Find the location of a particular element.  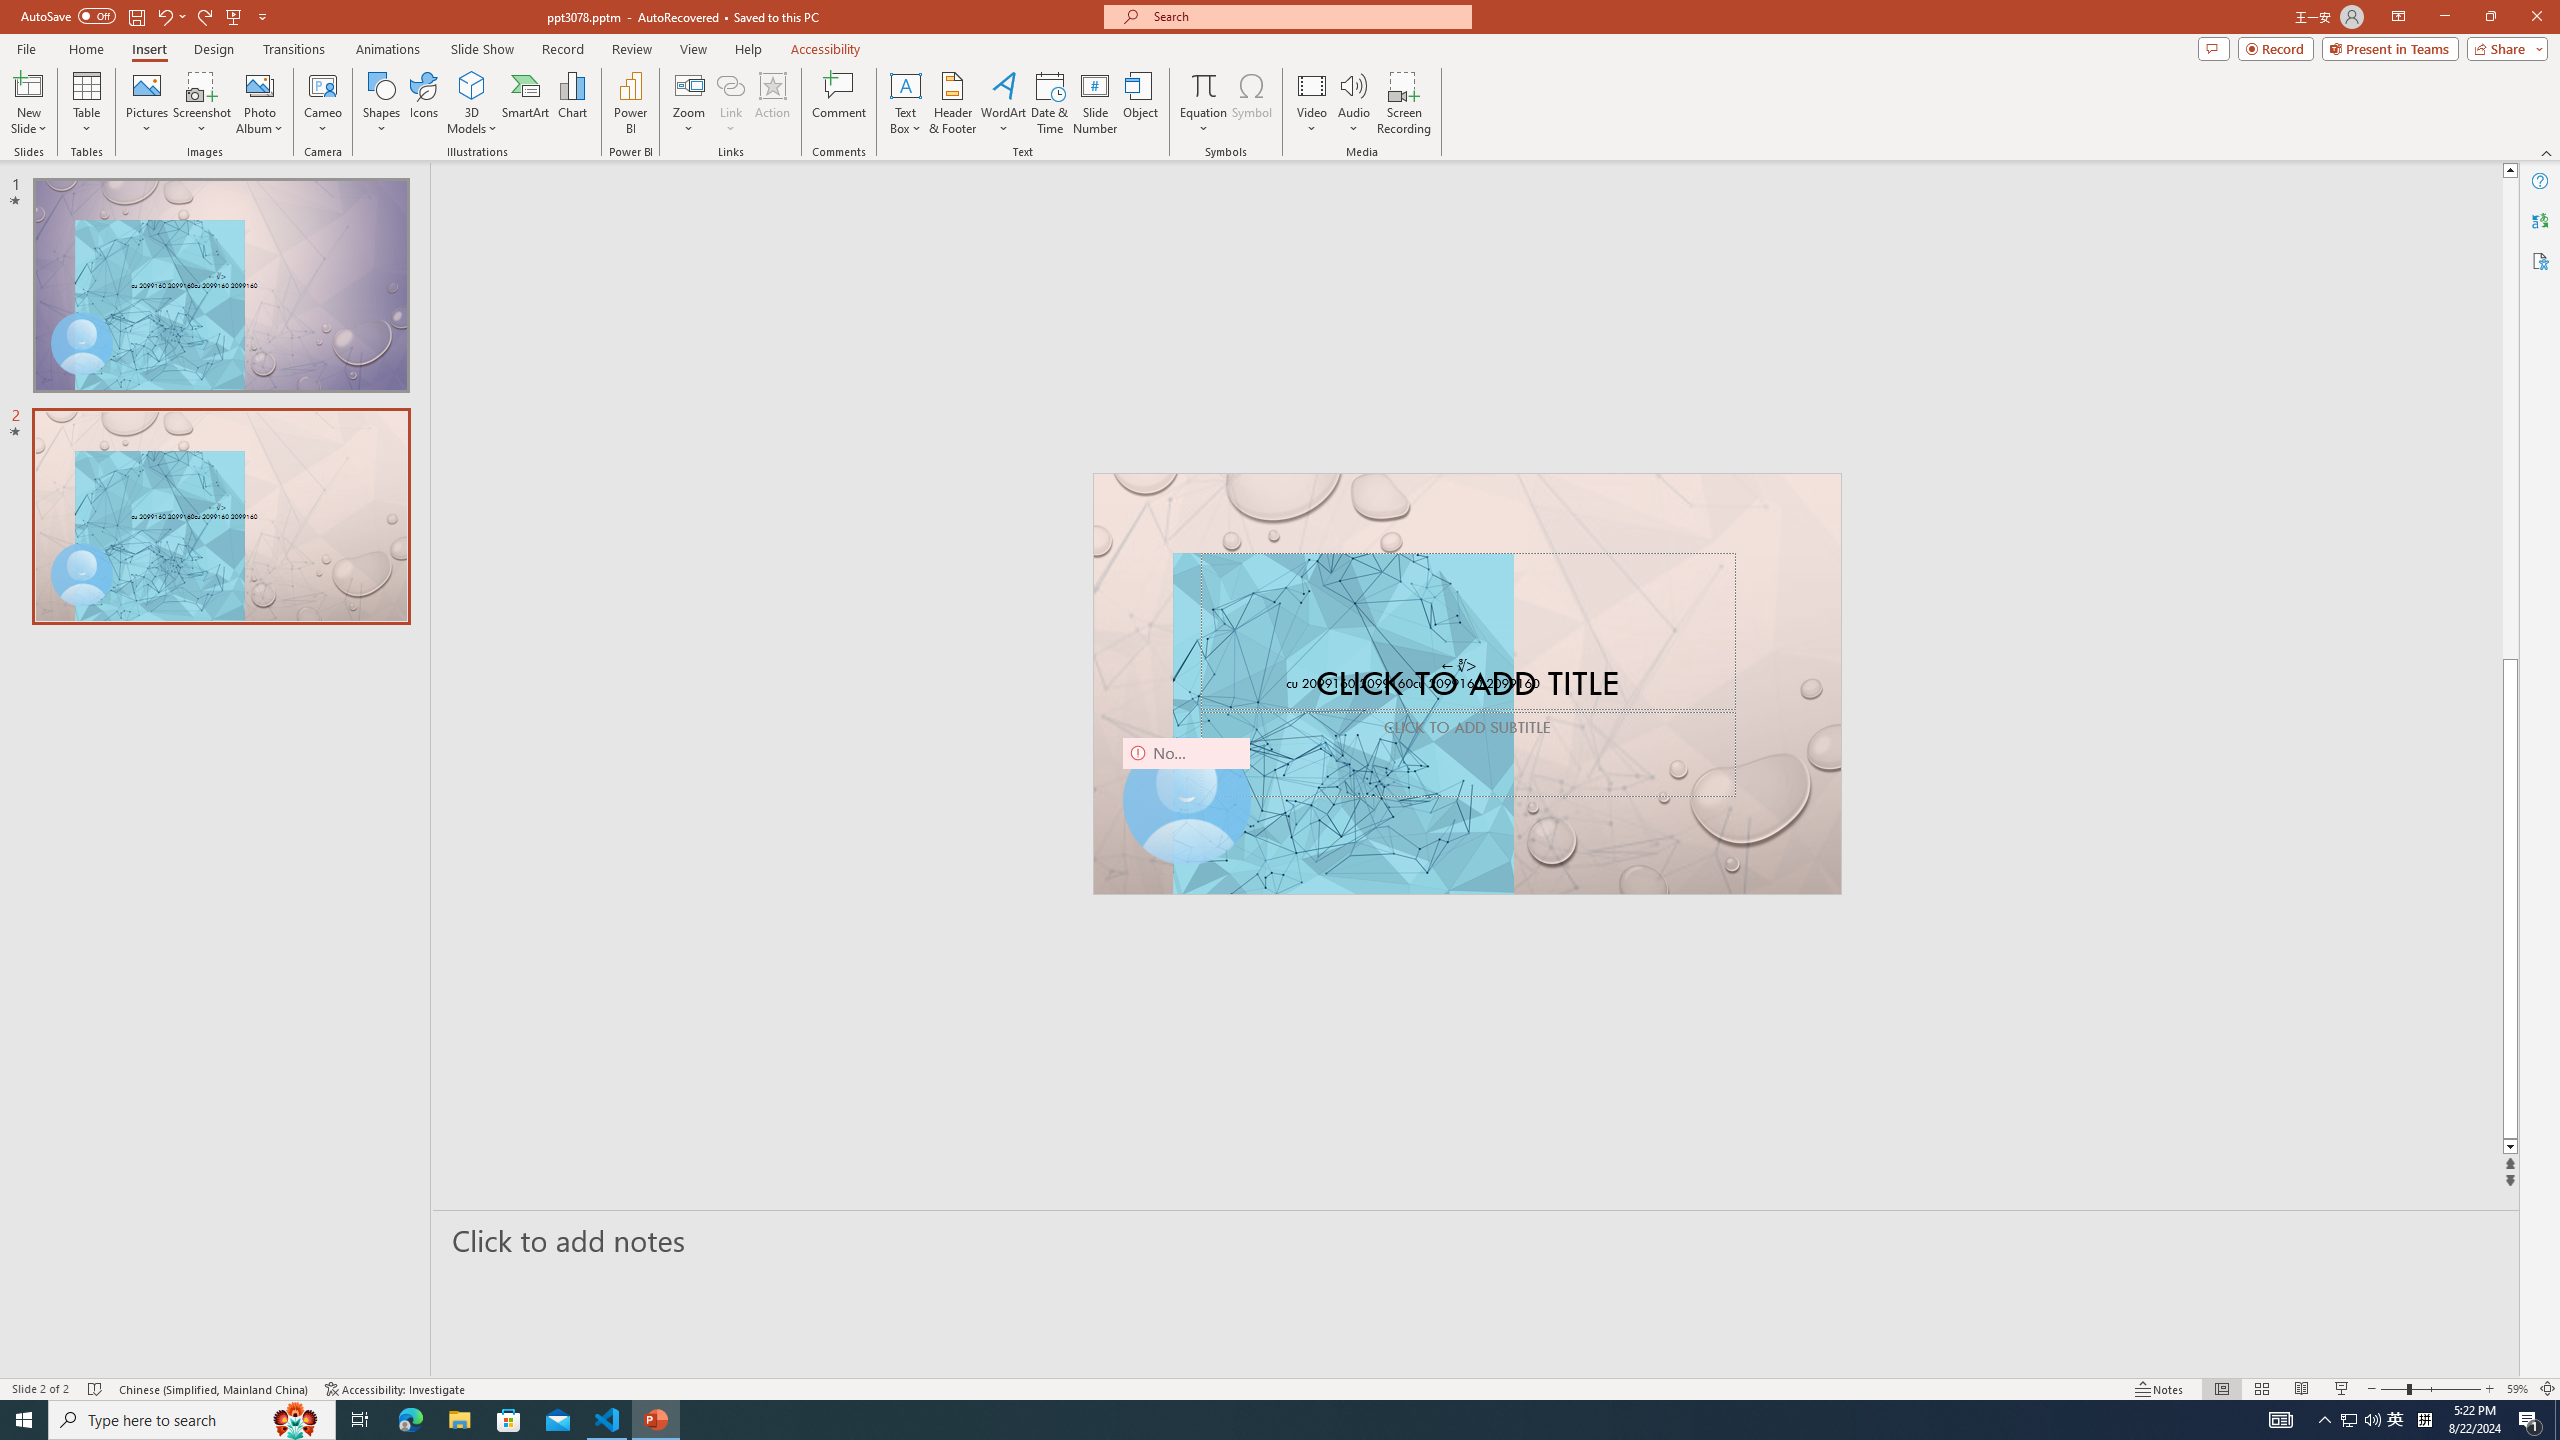

An abstract genetic concept is located at coordinates (1466, 684).